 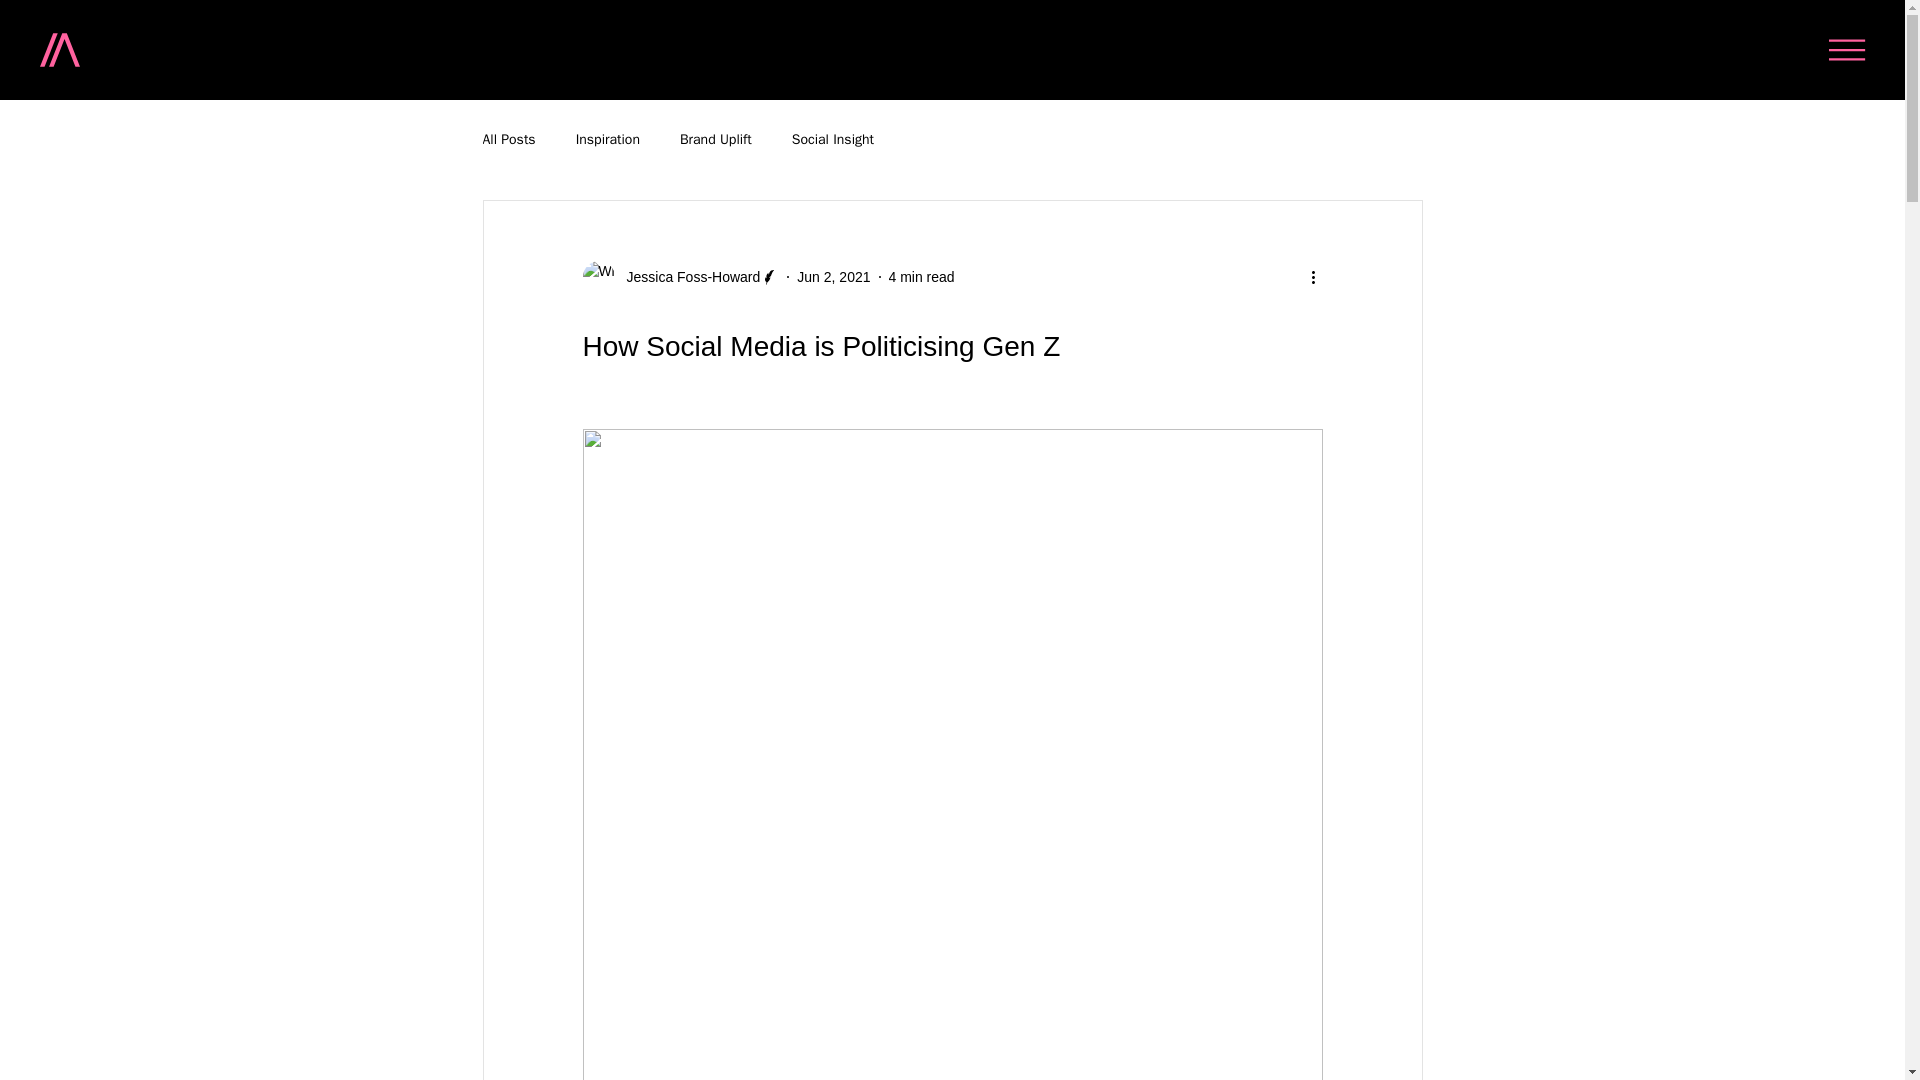 I want to click on Jun 2, 2021, so click(x=832, y=276).